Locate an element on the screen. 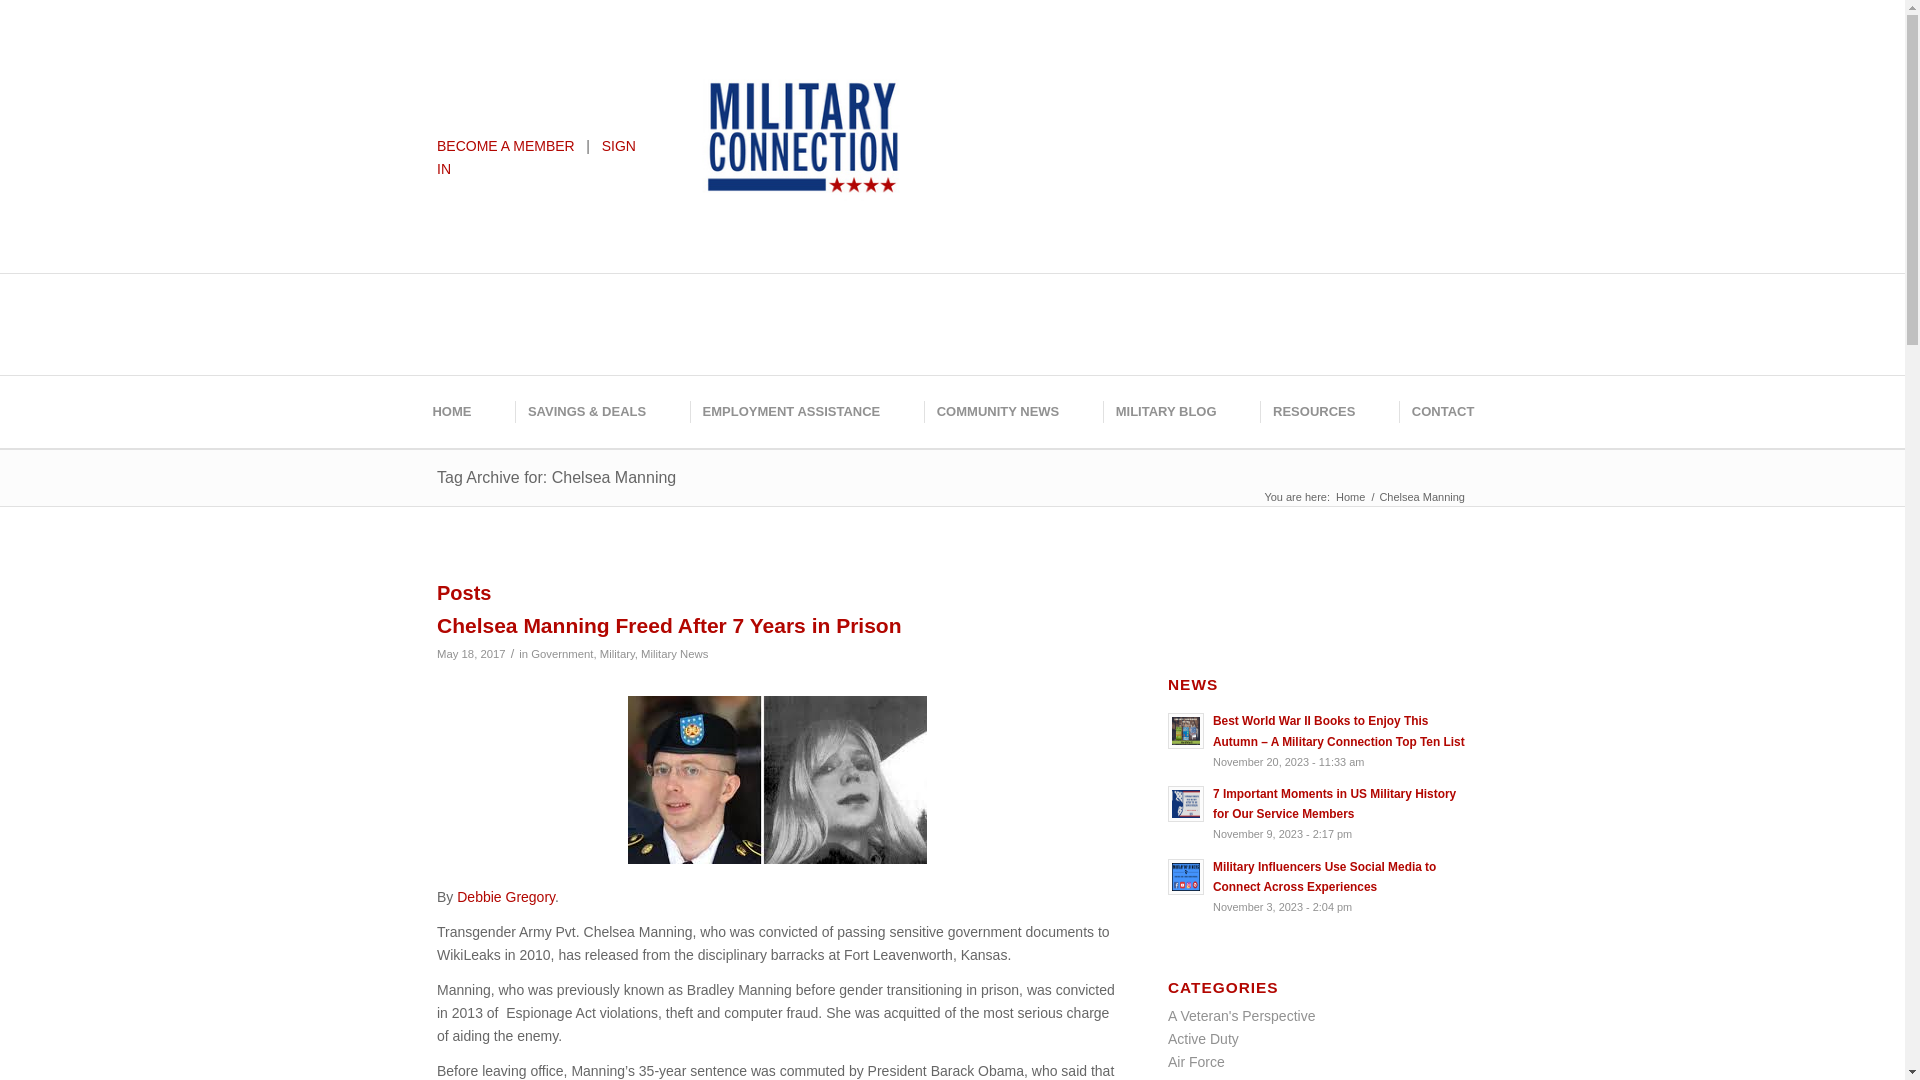 Image resolution: width=1920 pixels, height=1080 pixels. Military is located at coordinates (617, 654).